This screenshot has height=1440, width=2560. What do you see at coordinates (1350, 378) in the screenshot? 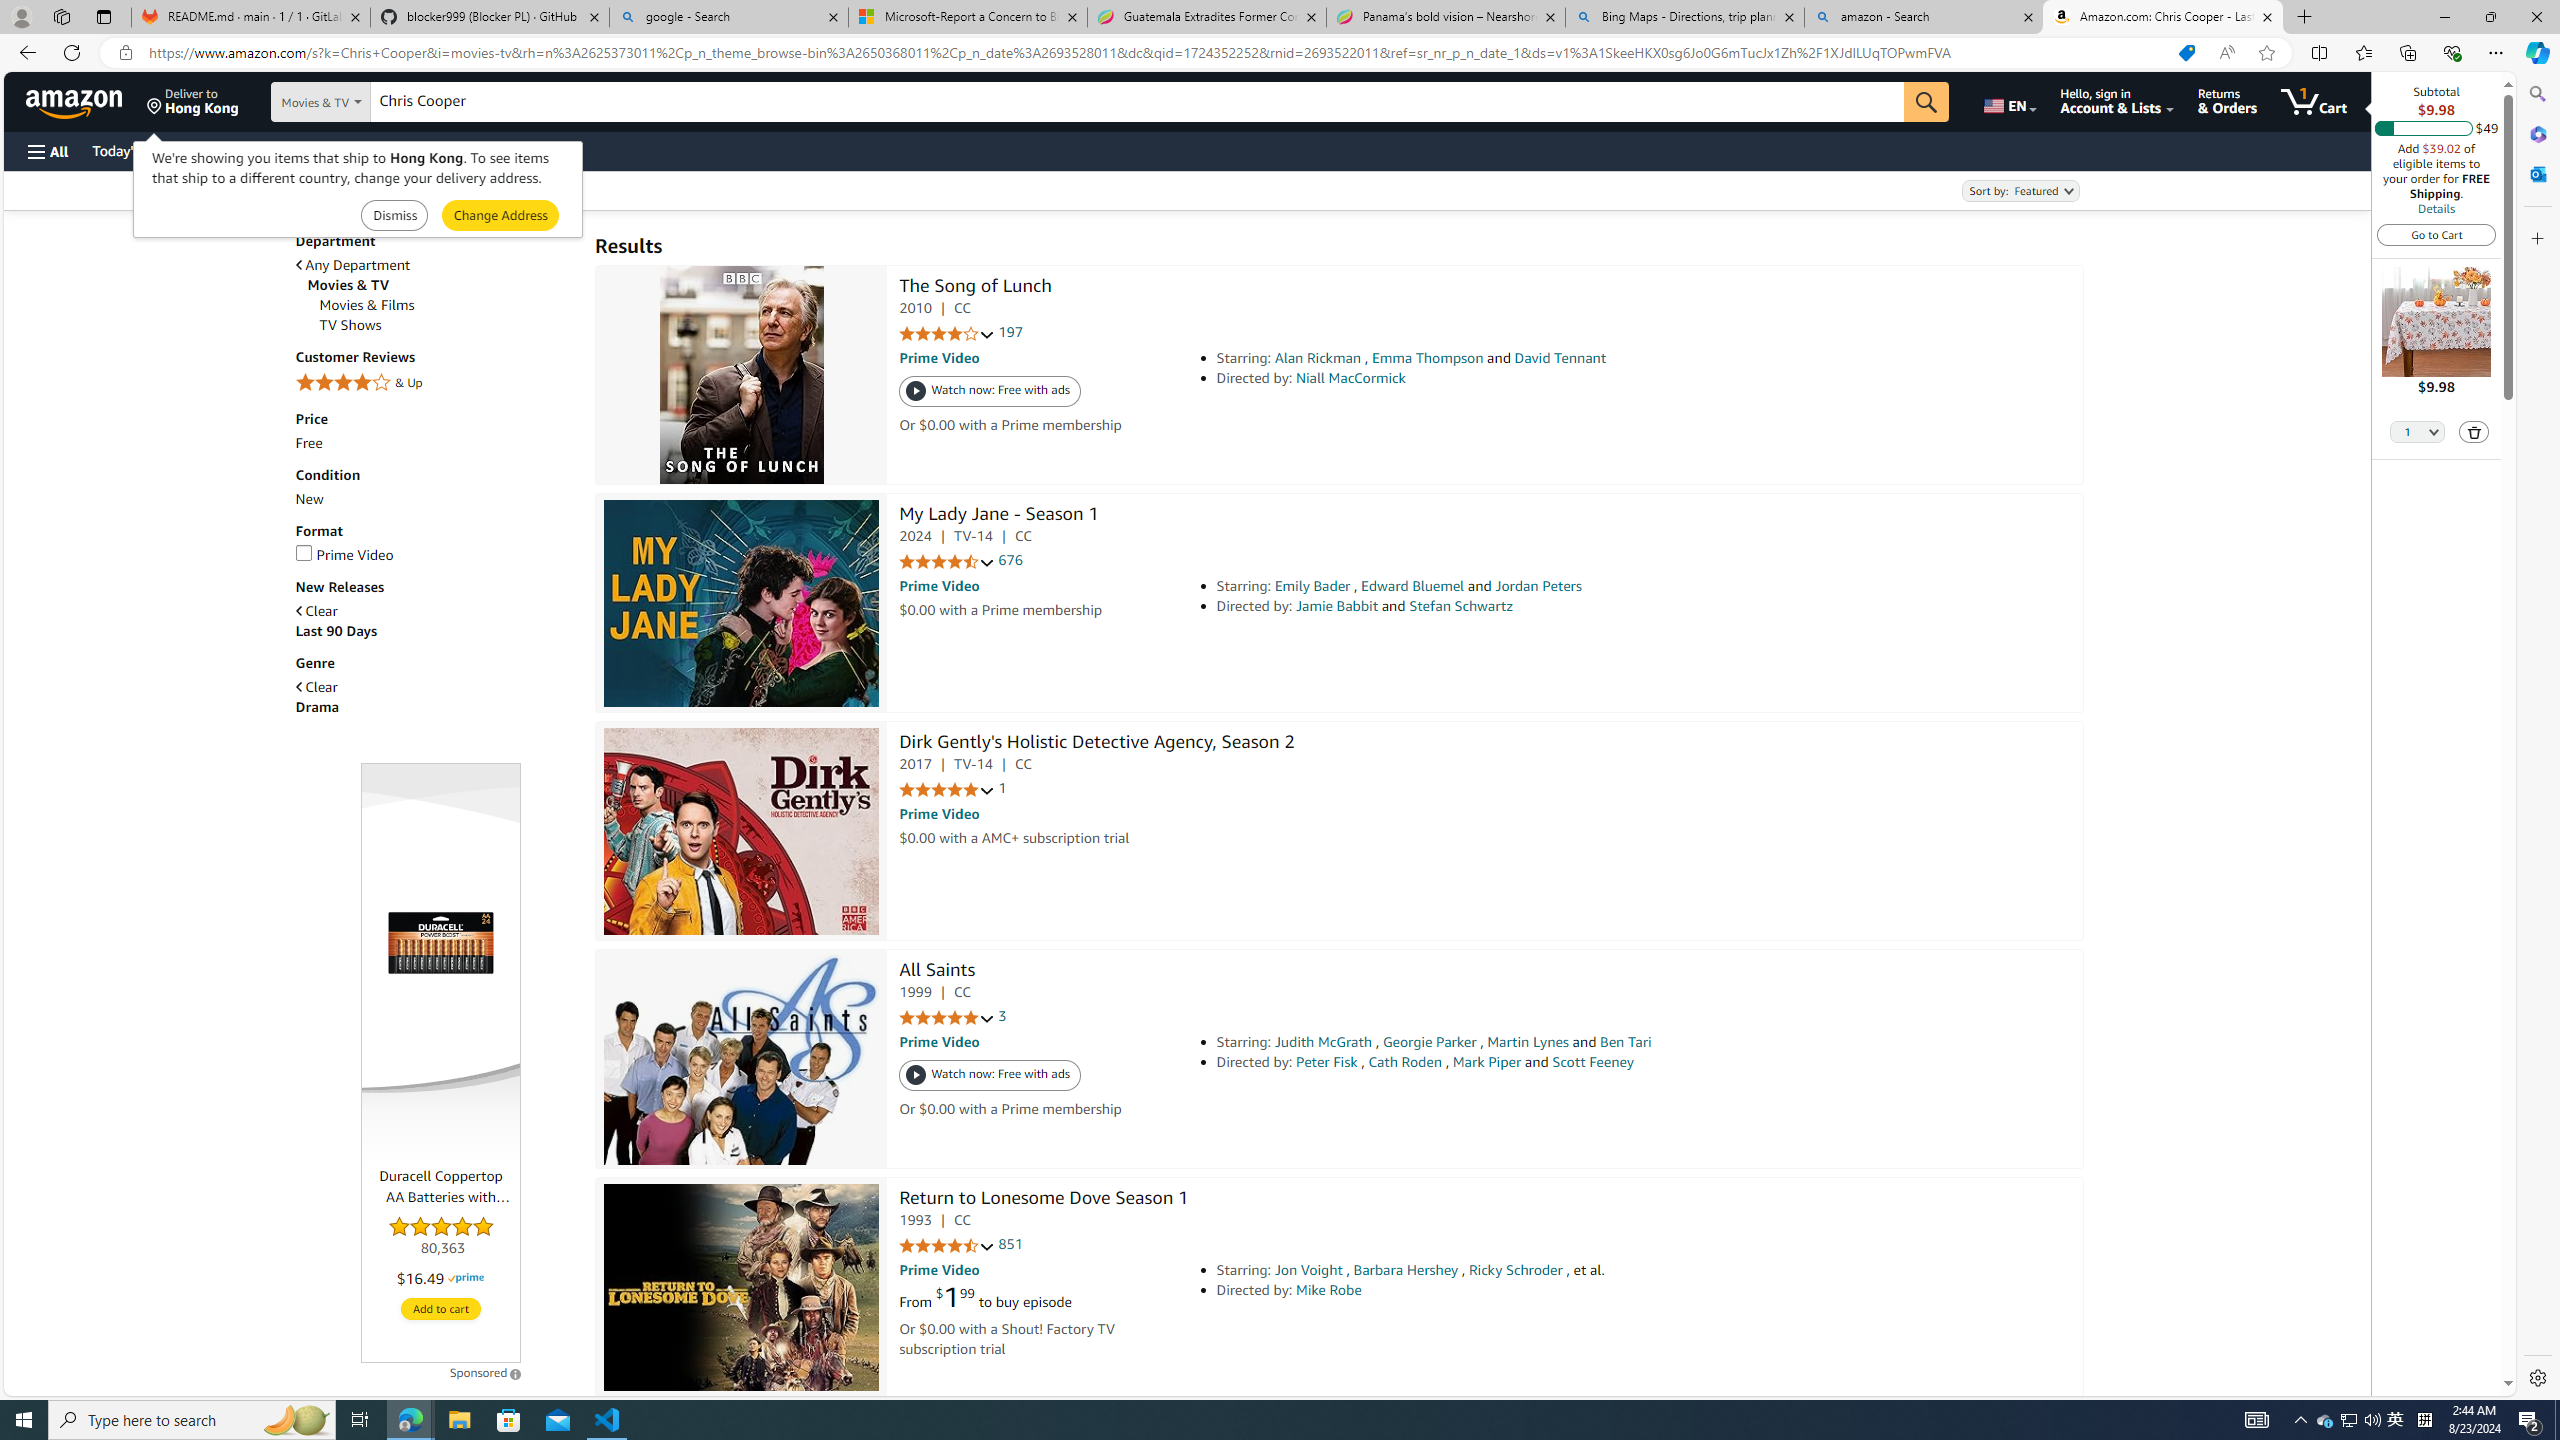
I see `Niall MacCormick` at bounding box center [1350, 378].